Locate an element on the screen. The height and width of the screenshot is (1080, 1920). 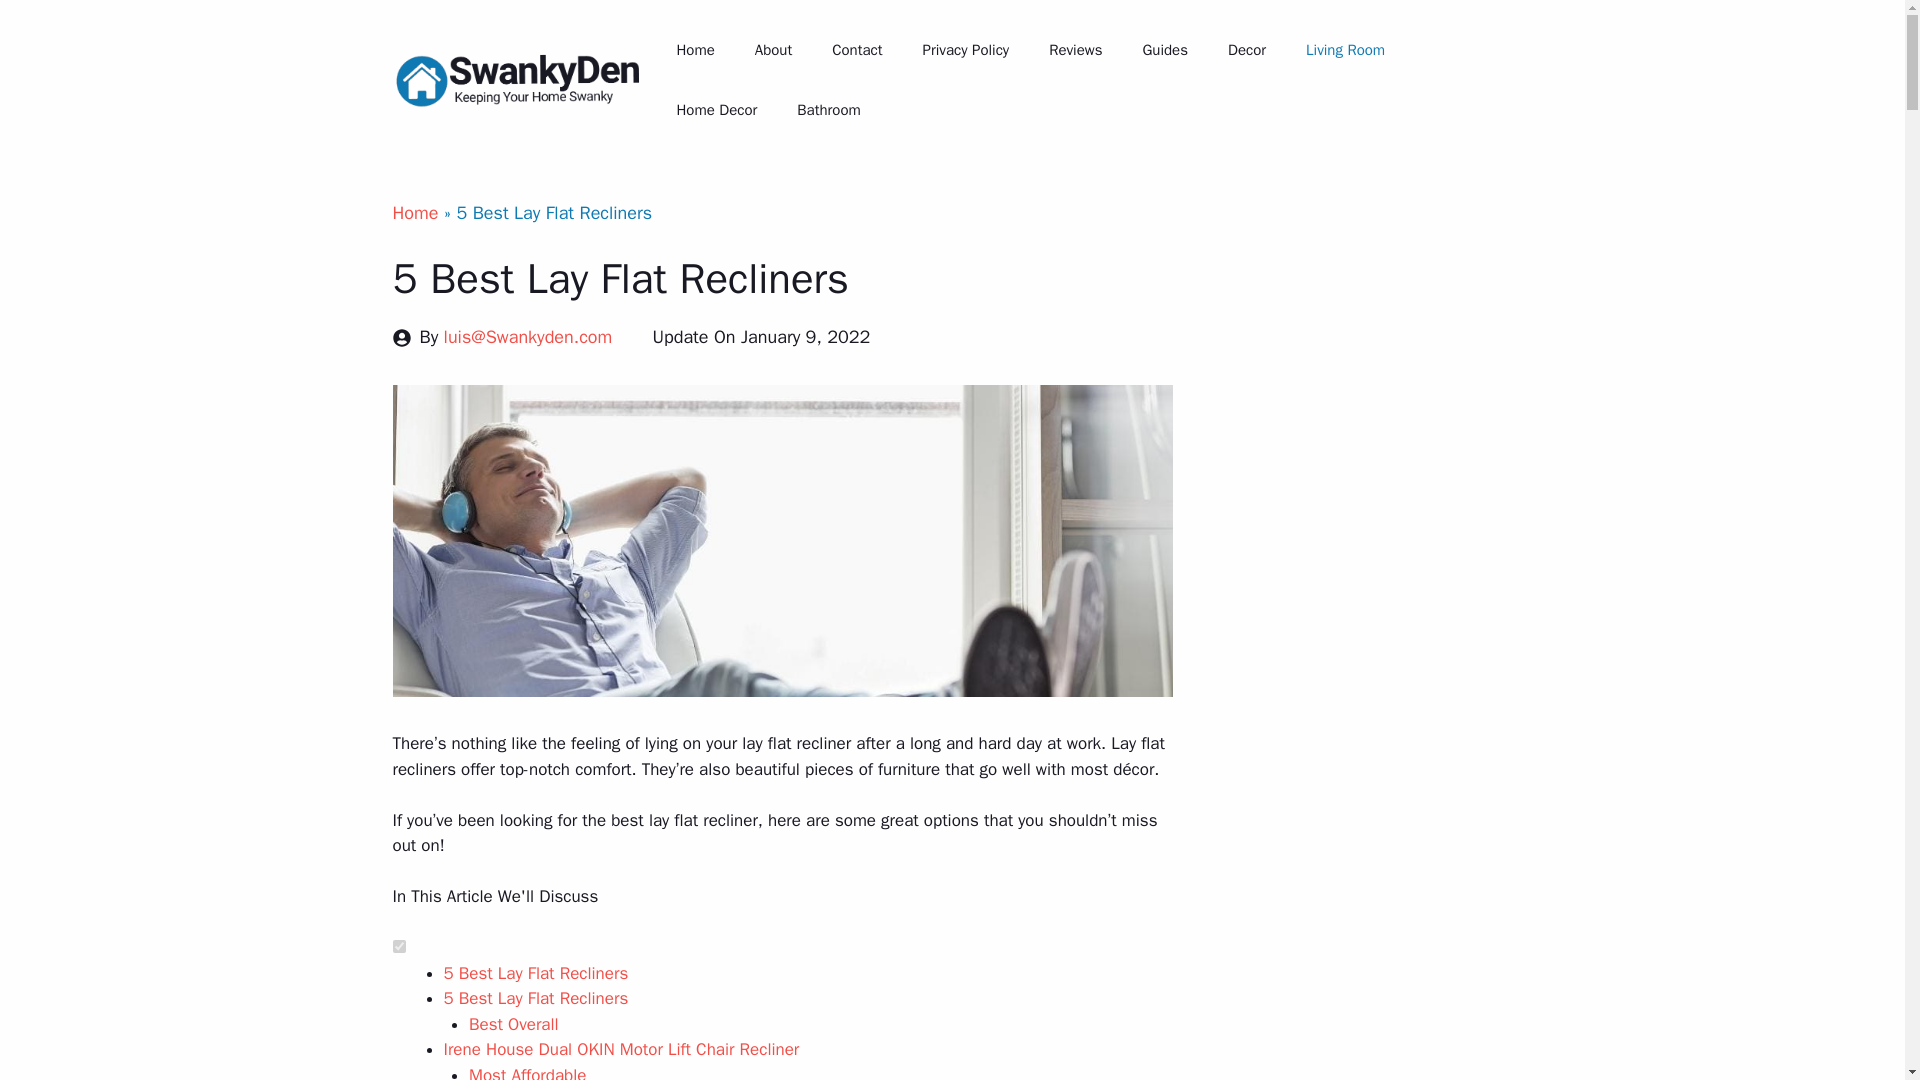
swankyden.com is located at coordinates (524, 80).